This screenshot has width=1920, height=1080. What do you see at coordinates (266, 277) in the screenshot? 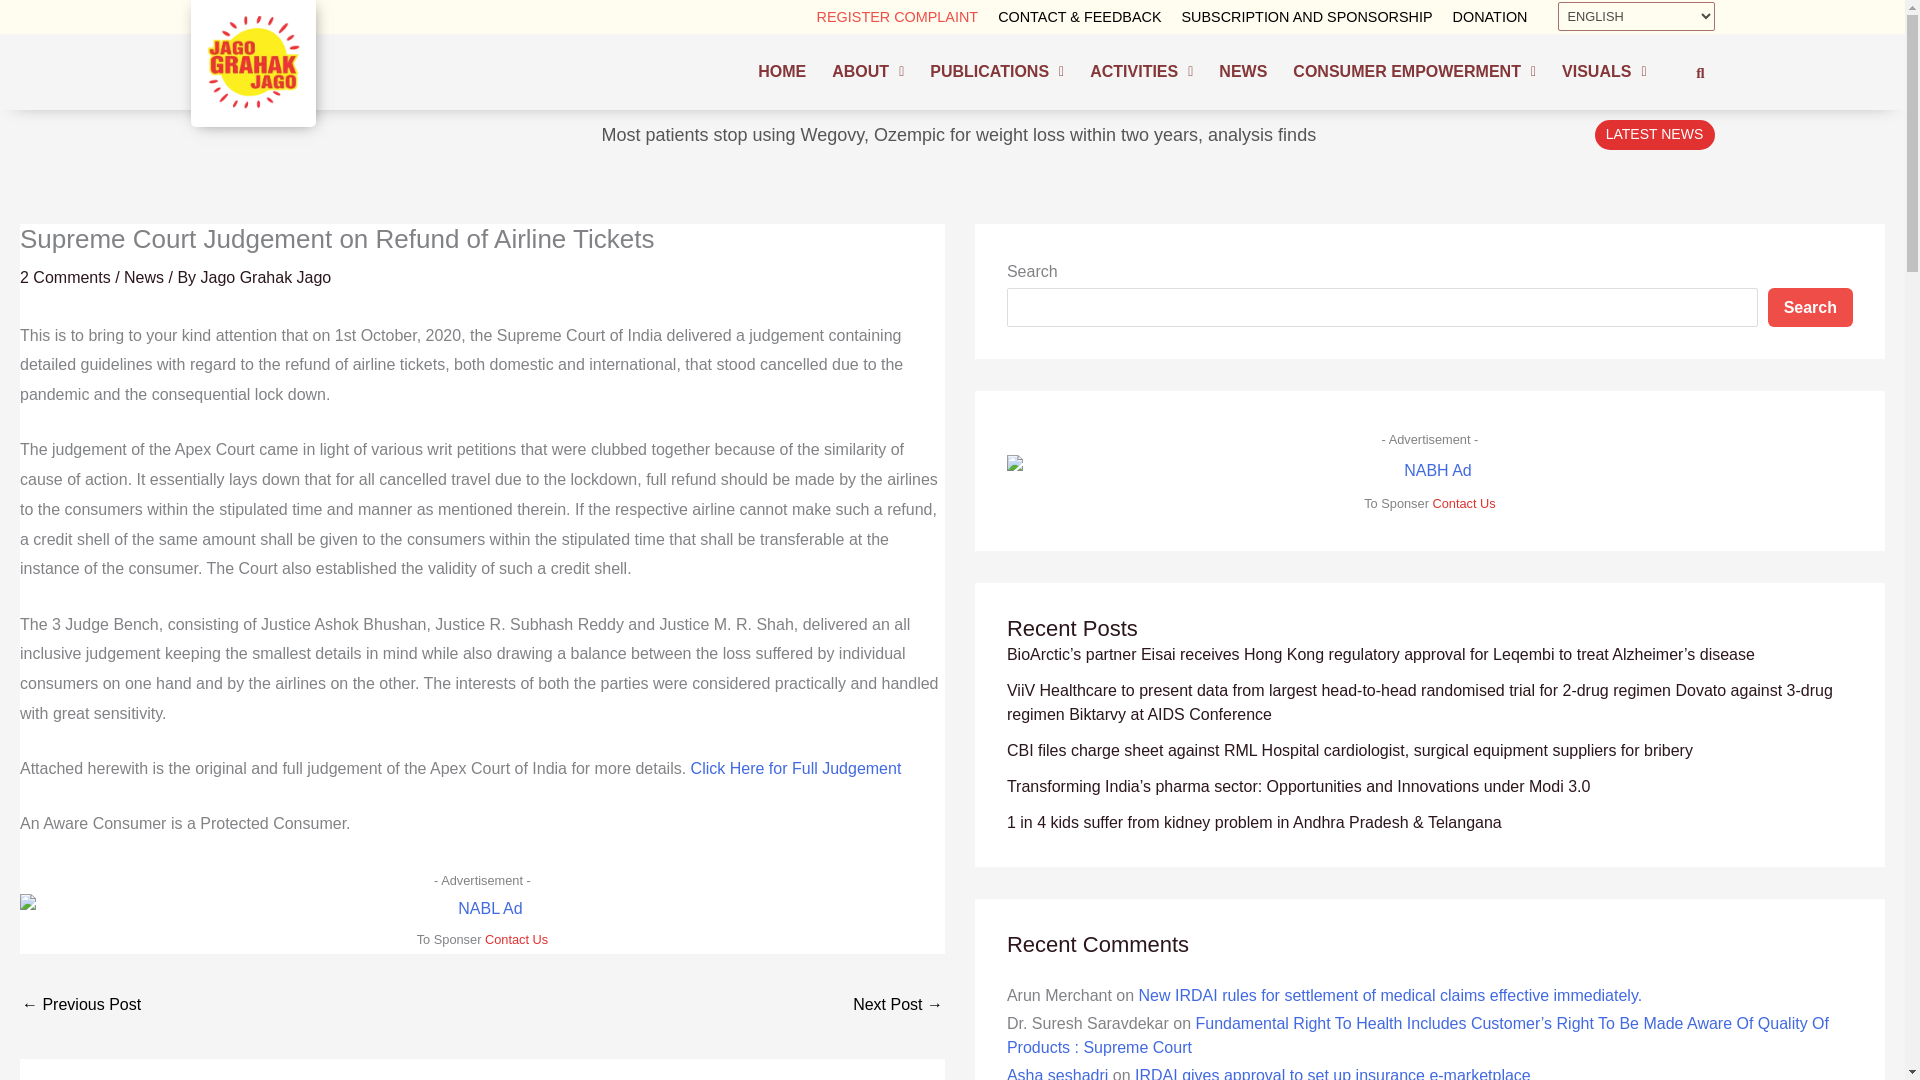
I see `View all posts by Jago Grahak Jago` at bounding box center [266, 277].